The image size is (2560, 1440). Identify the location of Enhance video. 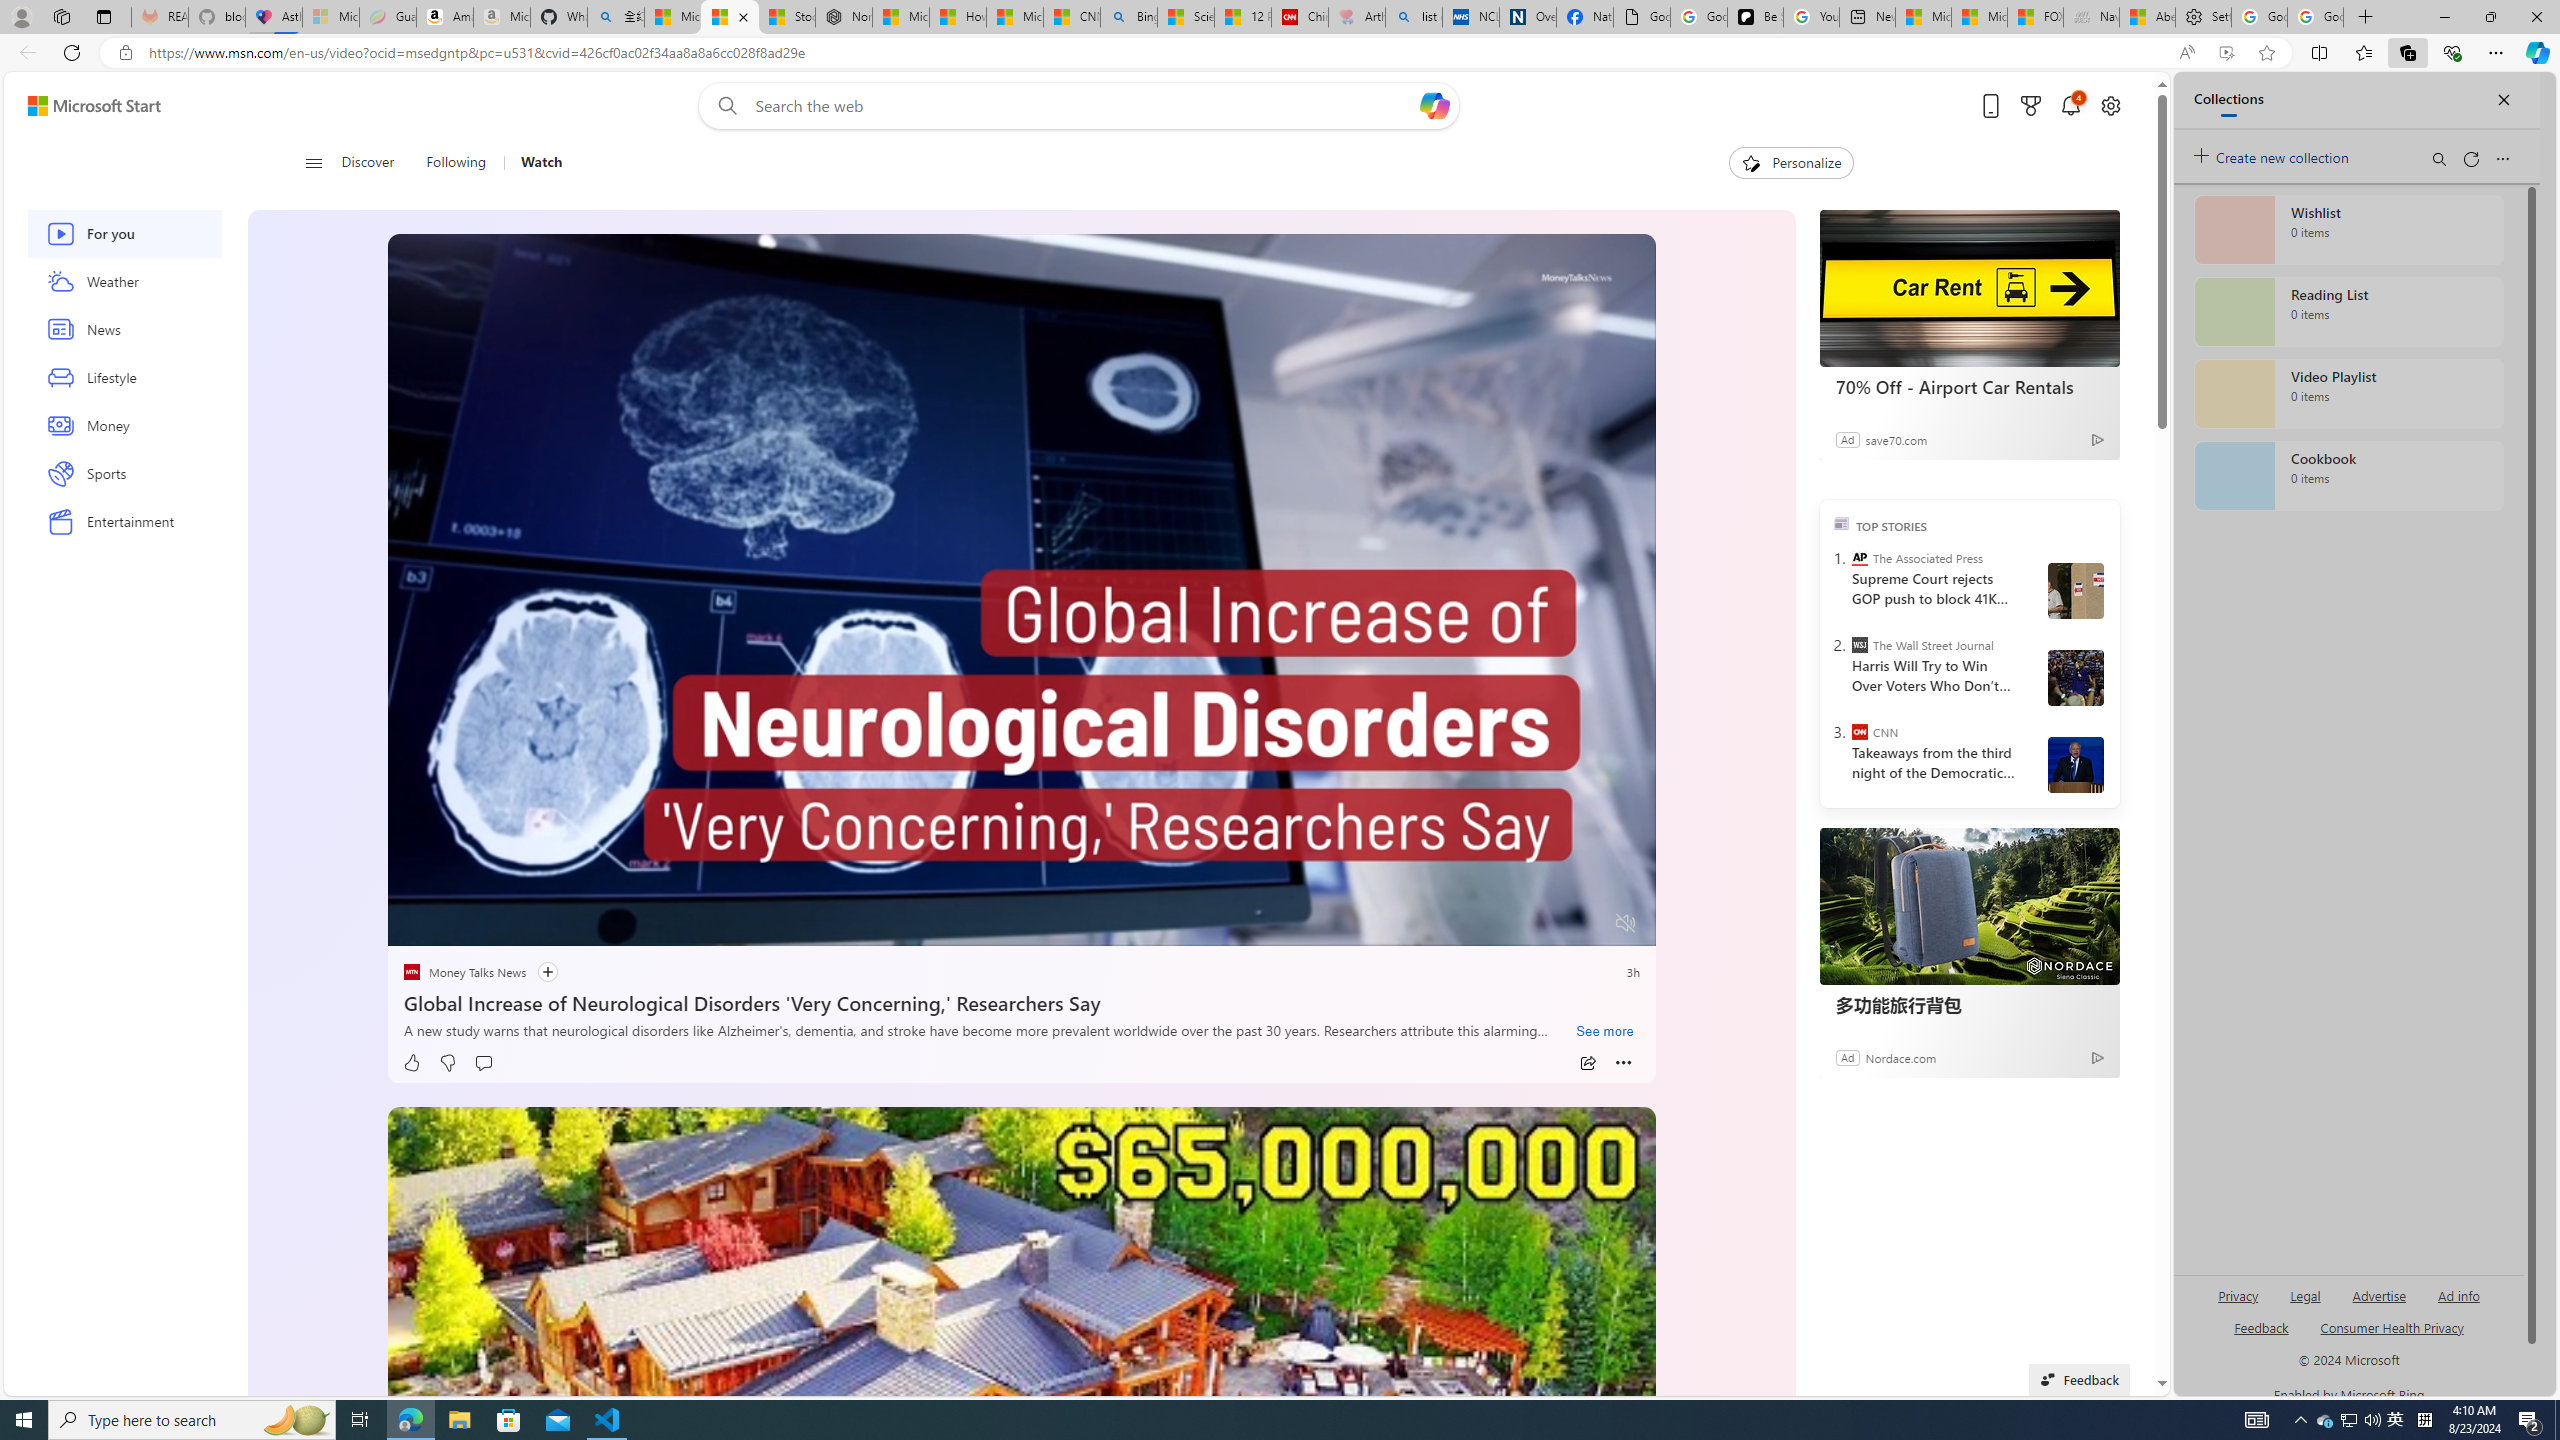
(2226, 53).